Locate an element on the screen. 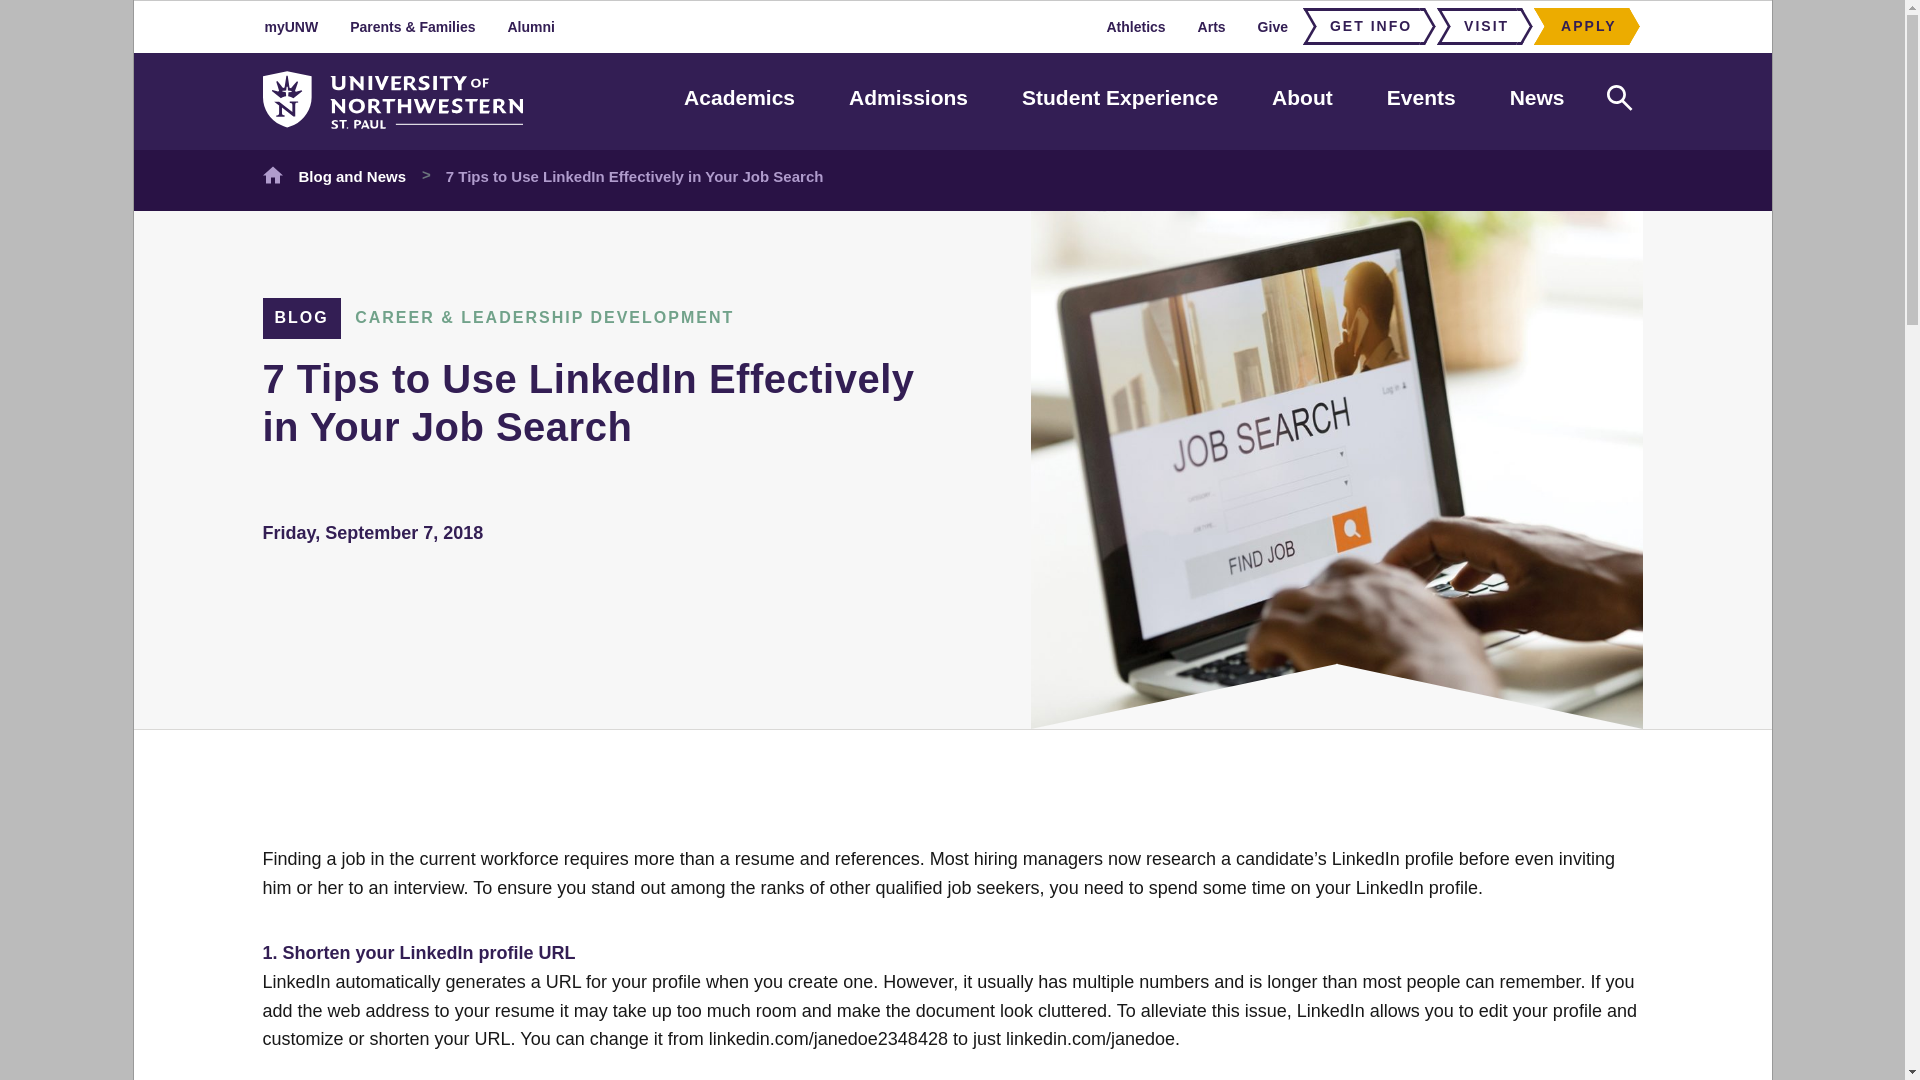 This screenshot has height=1080, width=1920. Arts is located at coordinates (1212, 26).